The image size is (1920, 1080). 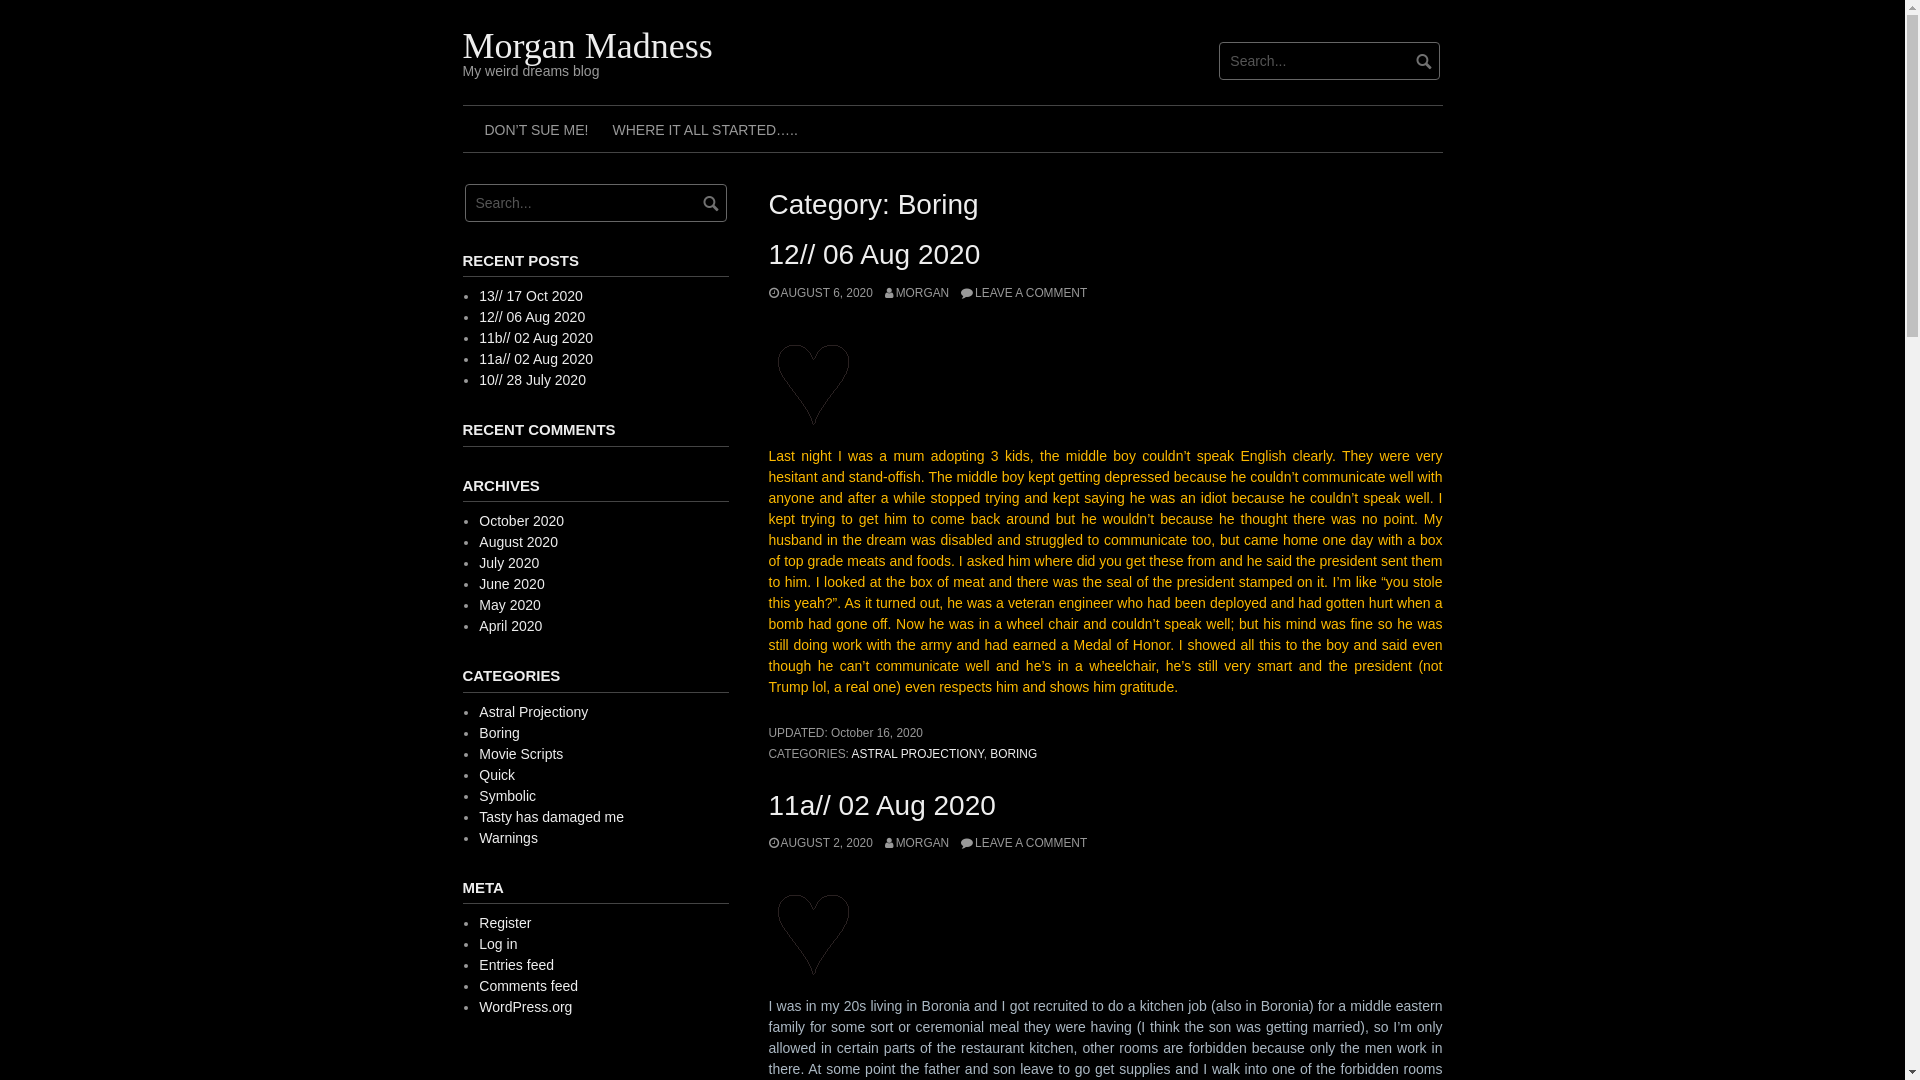 What do you see at coordinates (510, 604) in the screenshot?
I see `May 2020` at bounding box center [510, 604].